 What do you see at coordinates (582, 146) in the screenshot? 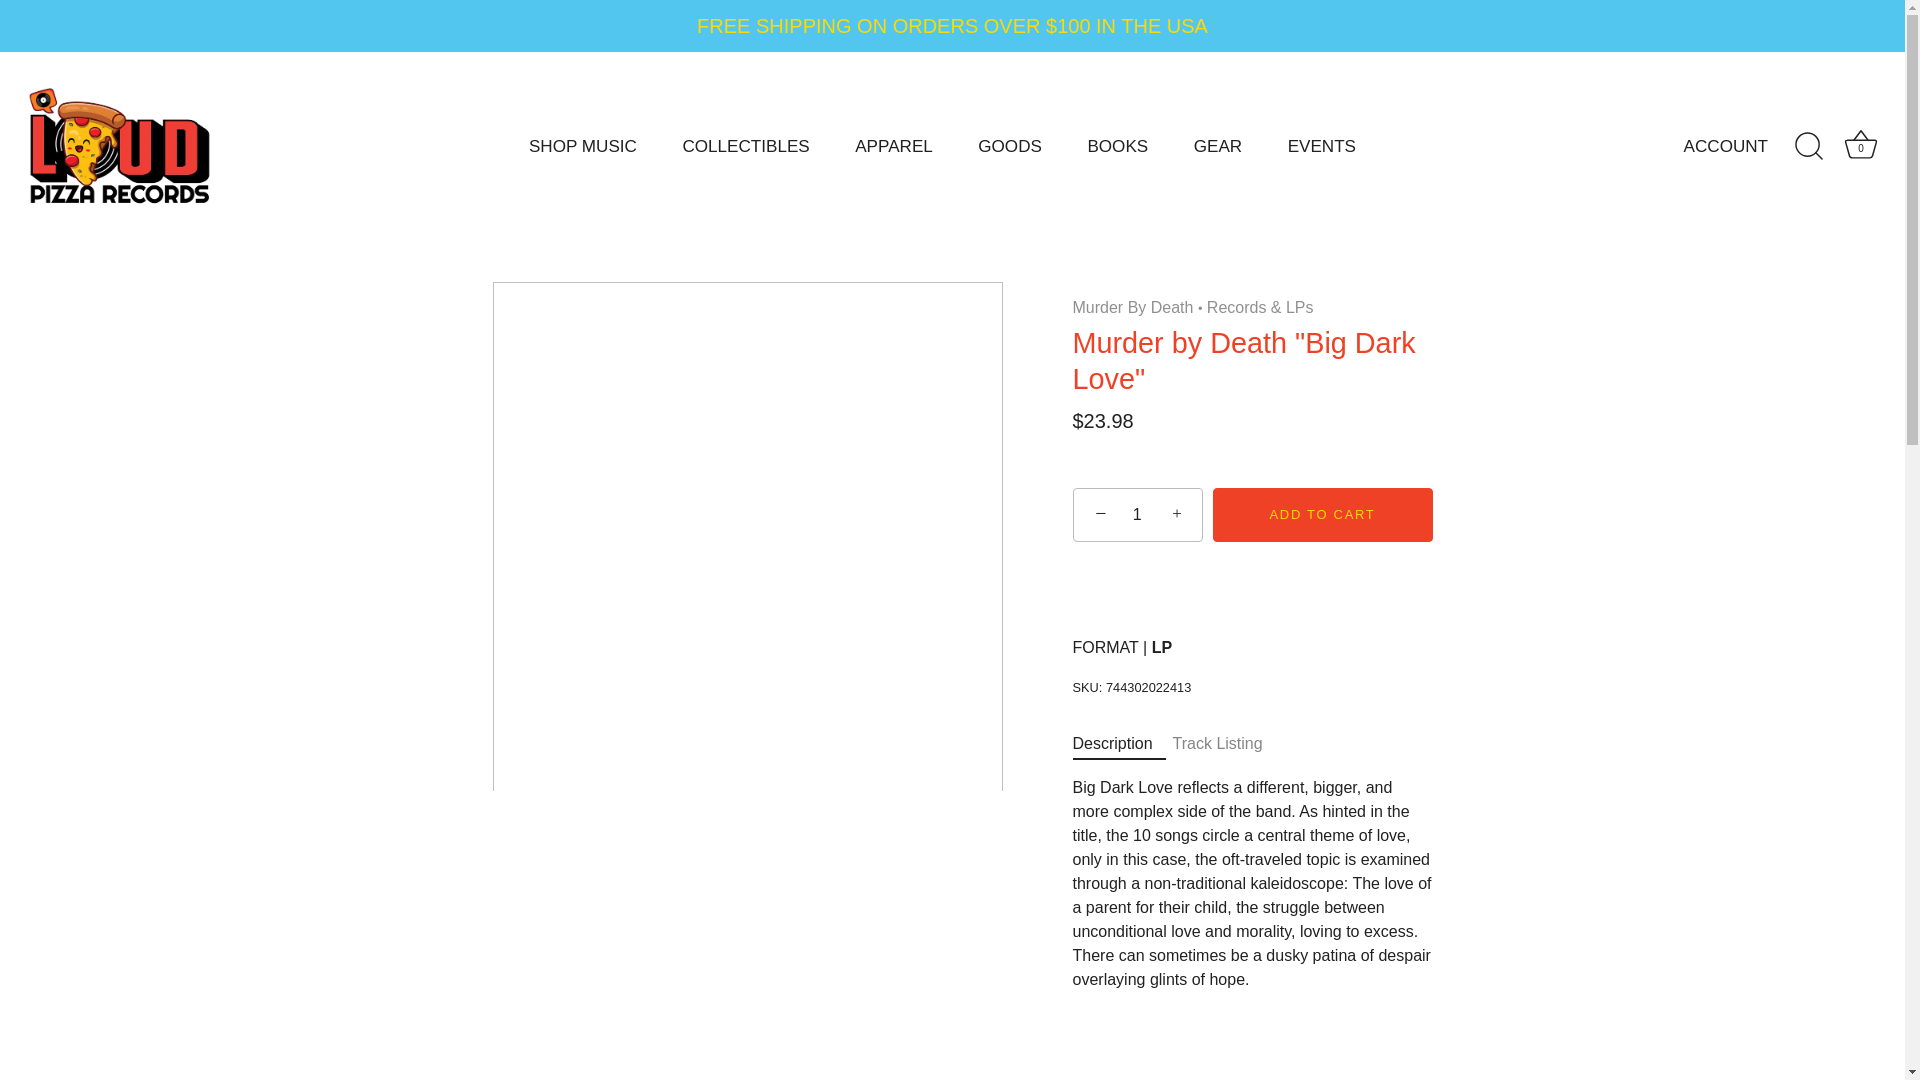
I see `SHOP MUSIC` at bounding box center [582, 146].